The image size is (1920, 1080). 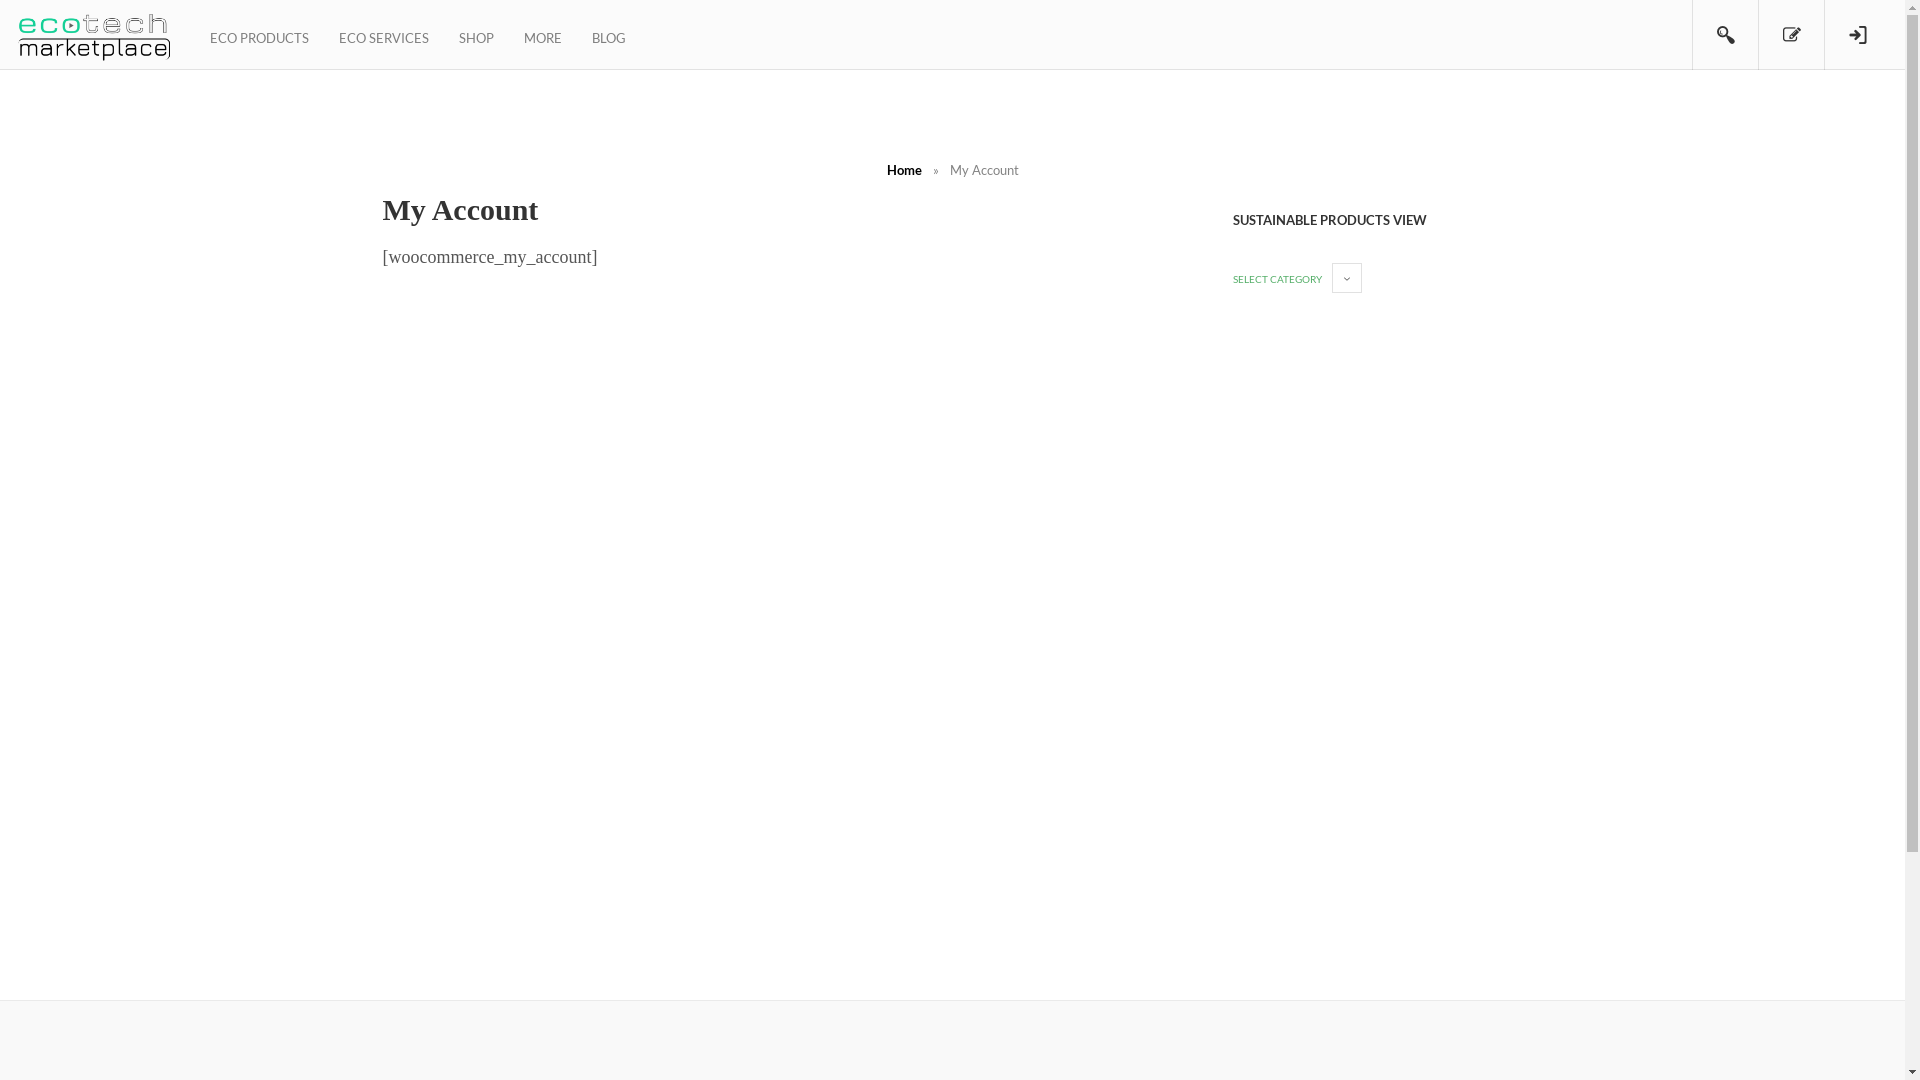 I want to click on BLOG, so click(x=609, y=35).